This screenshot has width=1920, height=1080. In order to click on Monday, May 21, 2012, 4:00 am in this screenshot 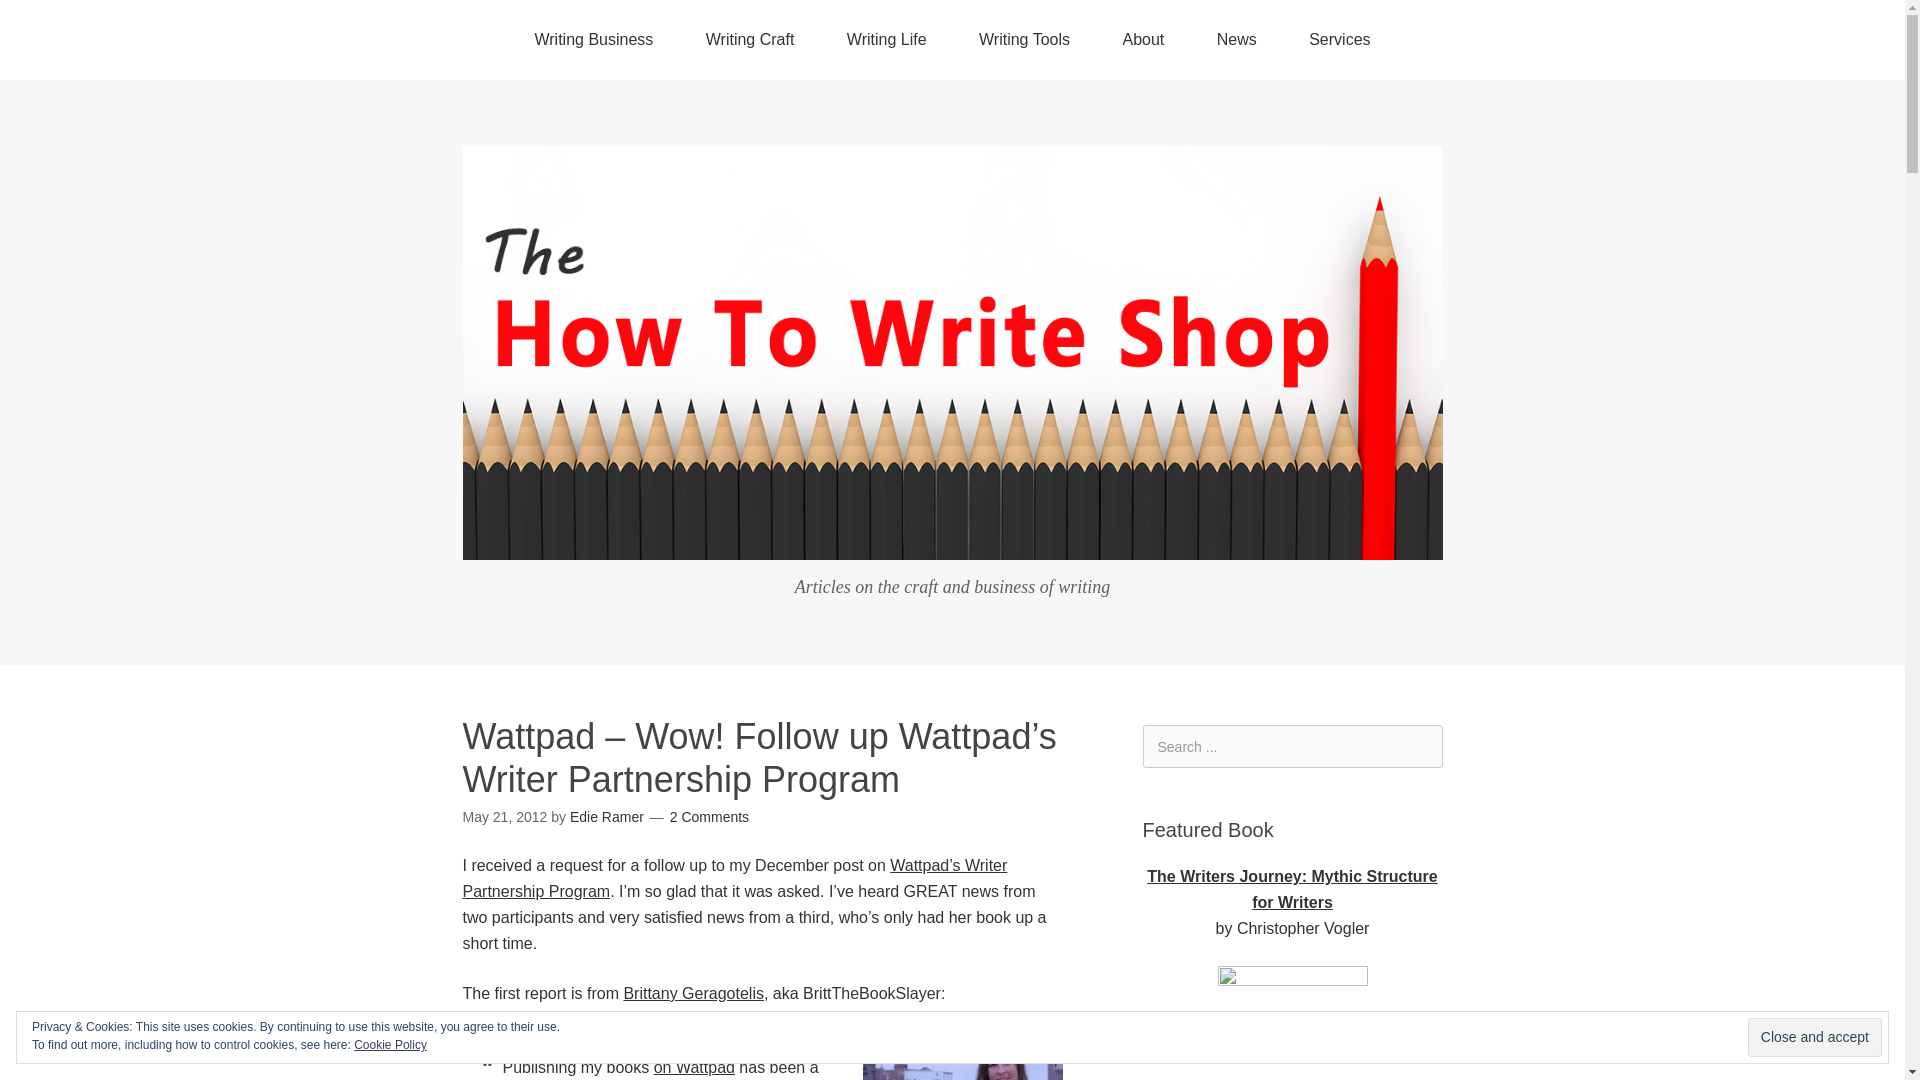, I will do `click(504, 816)`.